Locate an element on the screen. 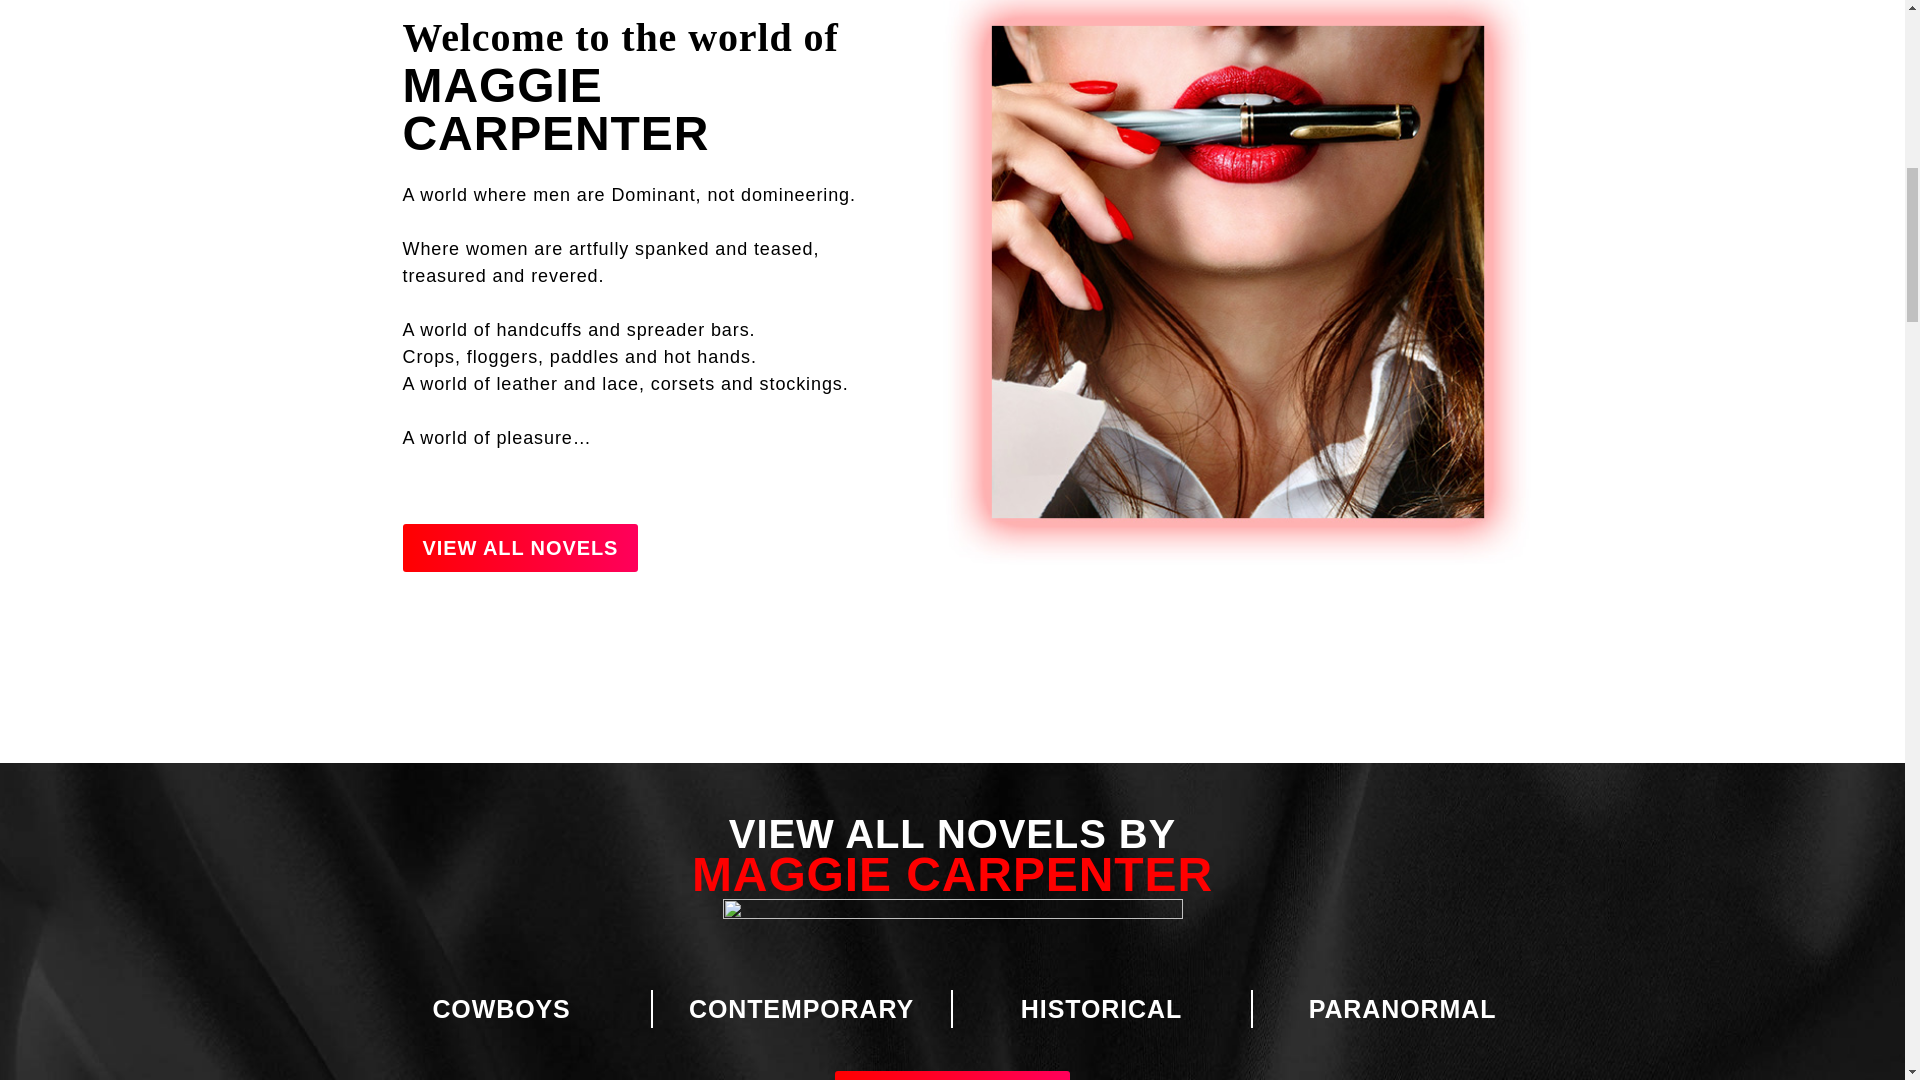 The width and height of the screenshot is (1920, 1080). HISTORICAL is located at coordinates (1102, 1008).